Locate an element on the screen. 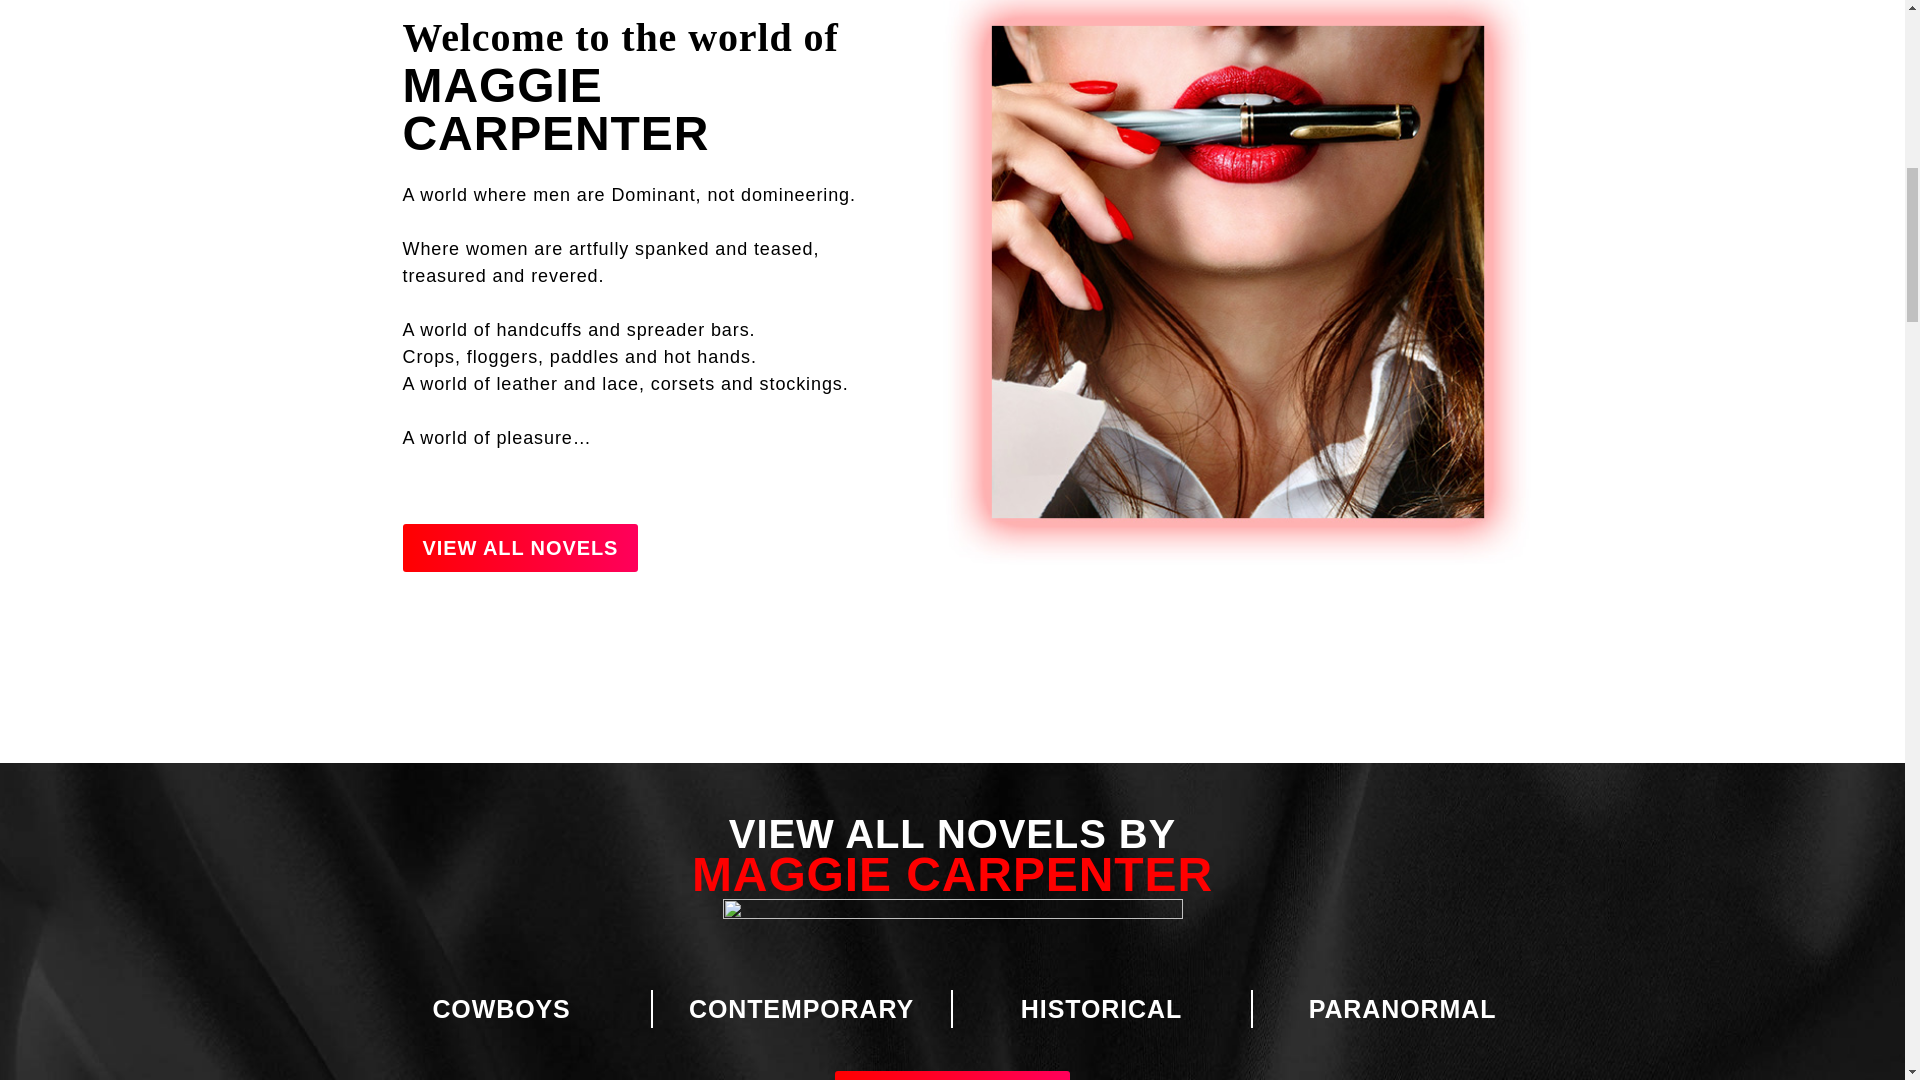 The width and height of the screenshot is (1920, 1080). HISTORICAL is located at coordinates (1102, 1008).